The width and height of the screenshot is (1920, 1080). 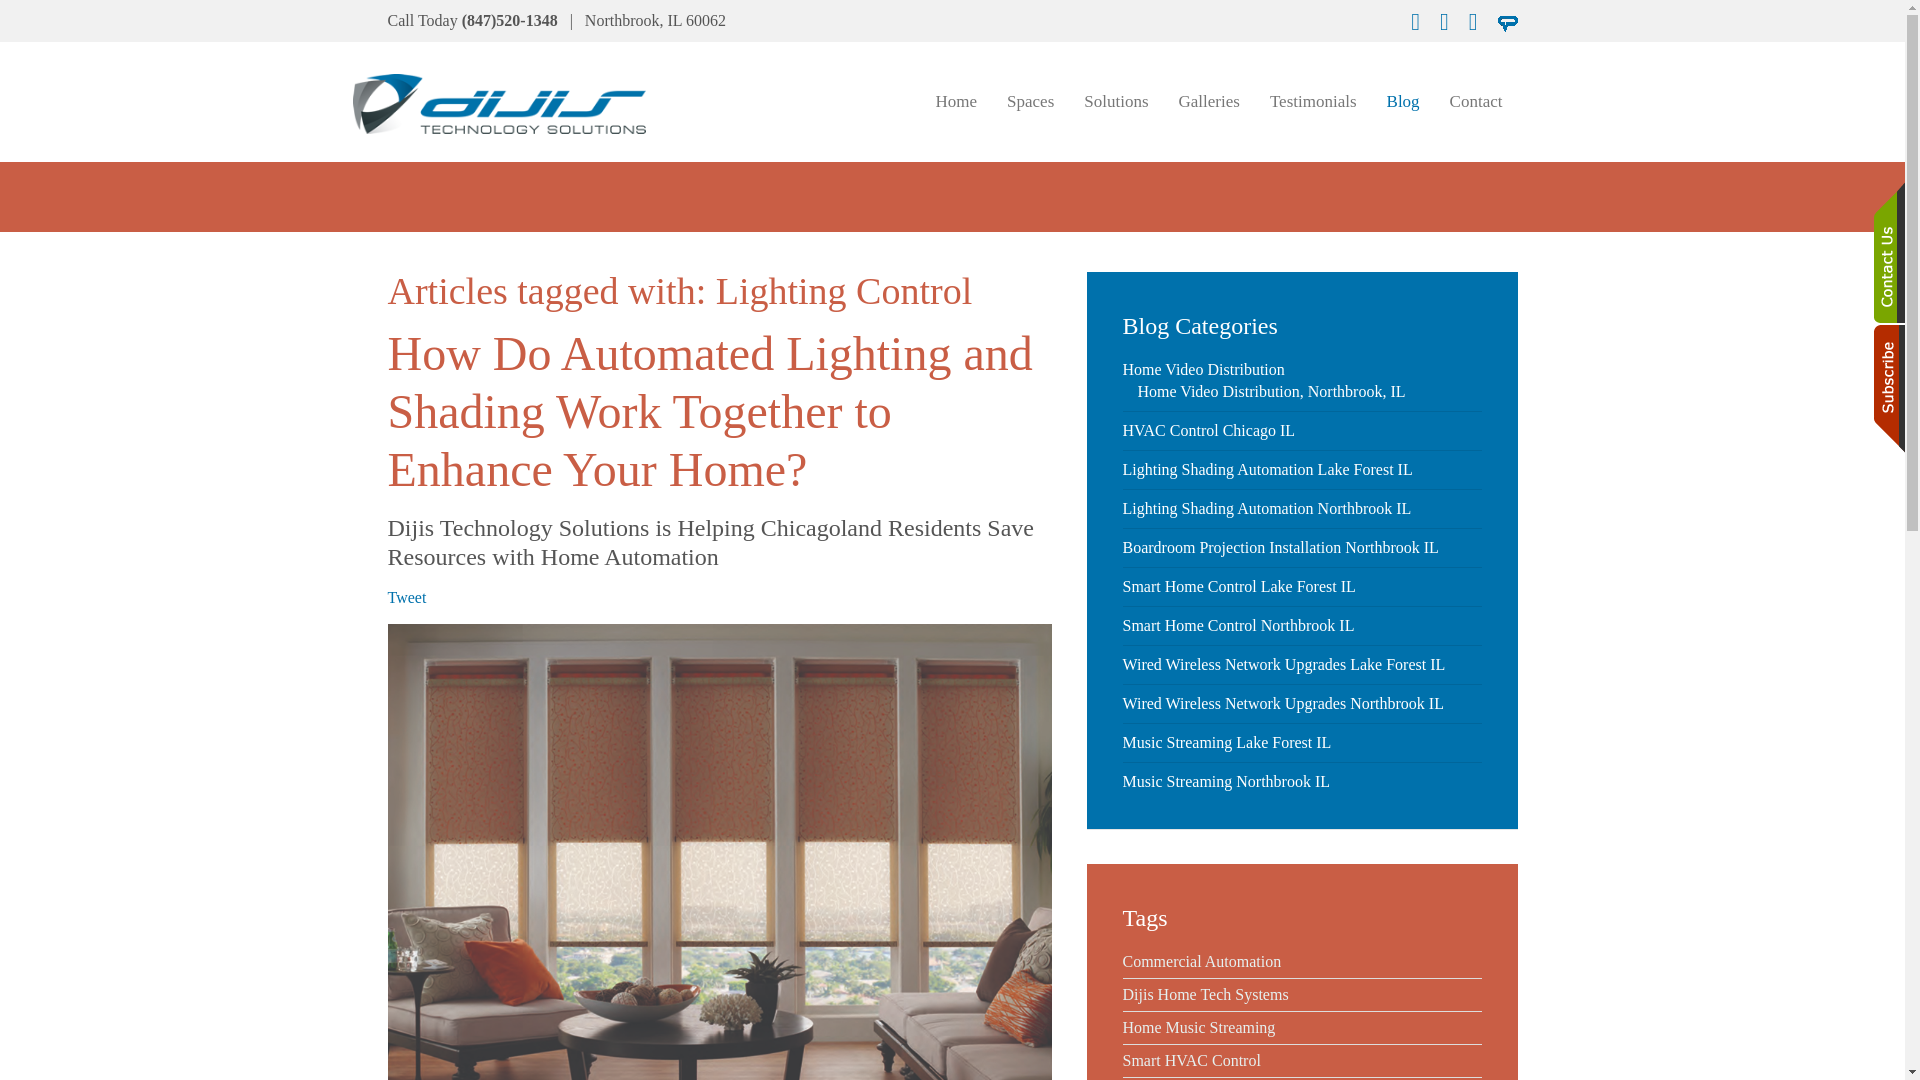 What do you see at coordinates (1202, 369) in the screenshot?
I see `Home Video Distribution` at bounding box center [1202, 369].